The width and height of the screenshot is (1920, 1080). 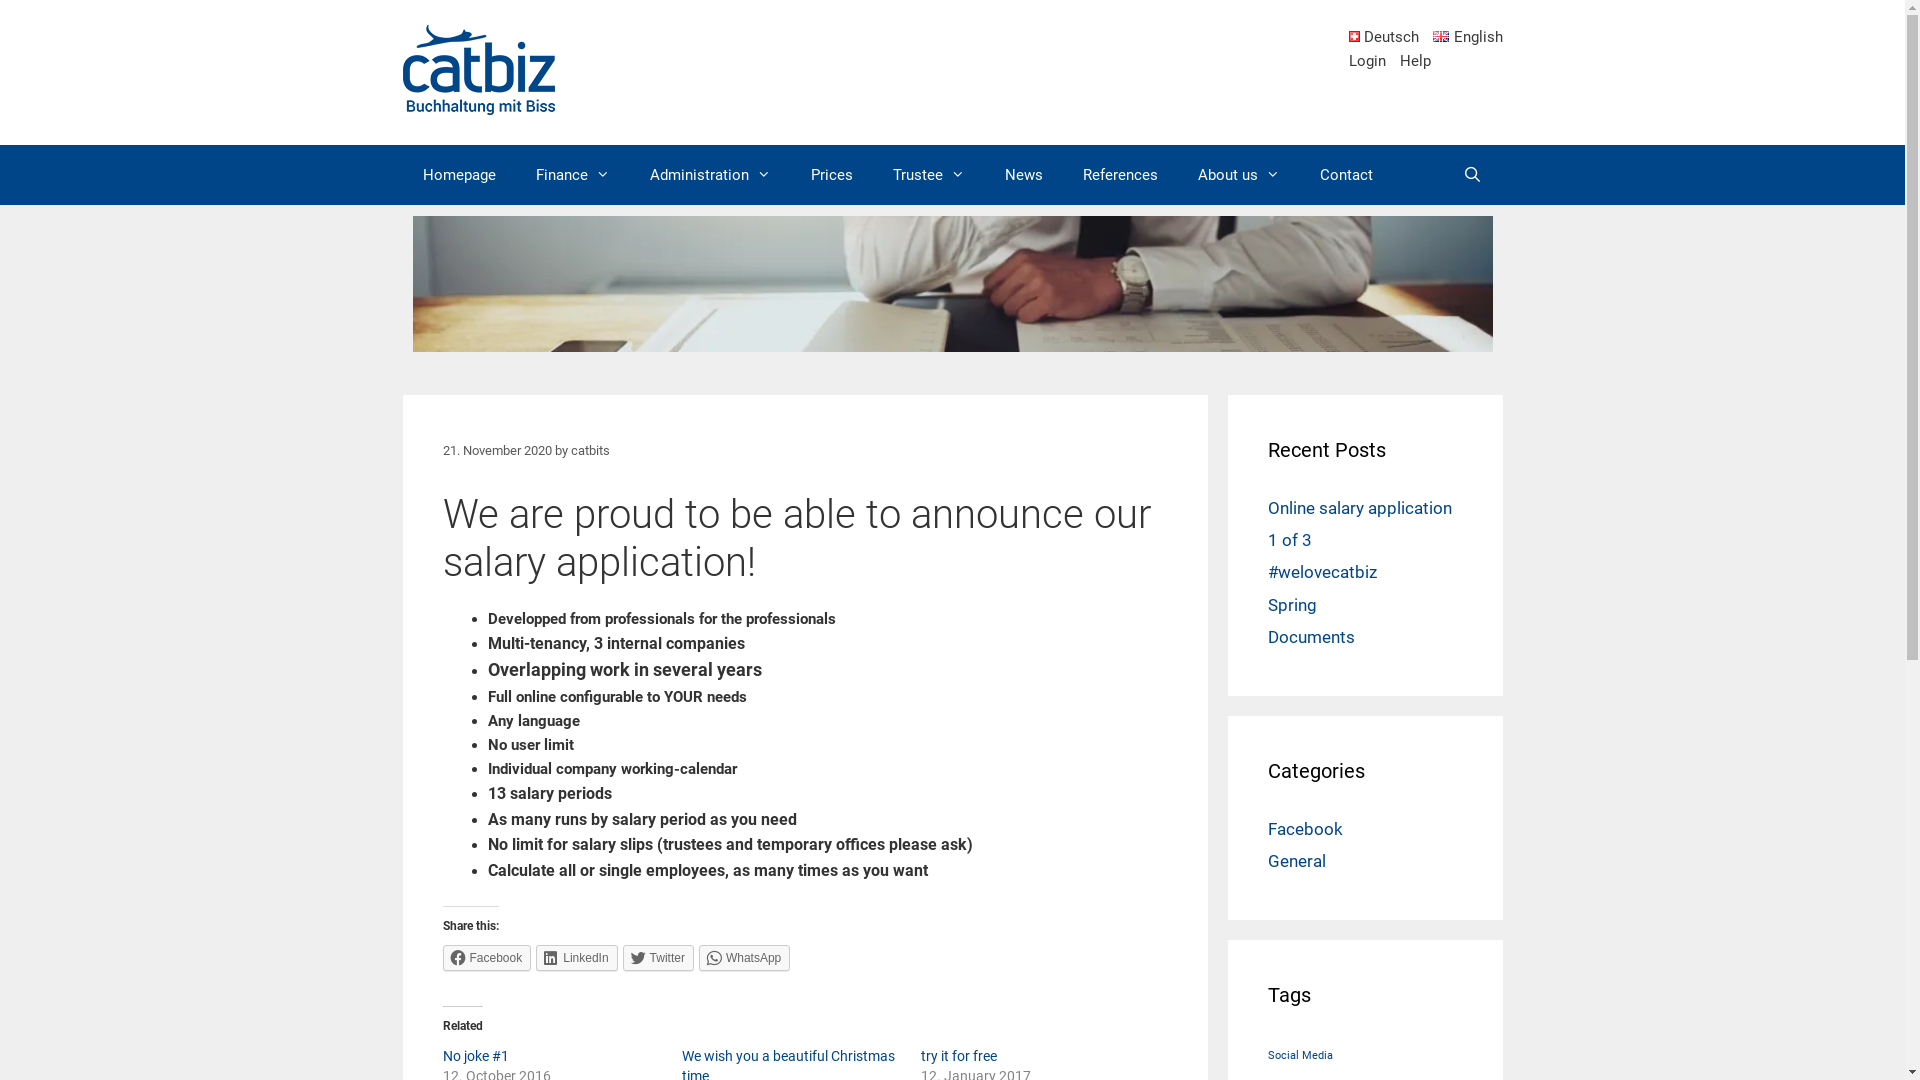 What do you see at coordinates (475, 1056) in the screenshot?
I see `No joke #1` at bounding box center [475, 1056].